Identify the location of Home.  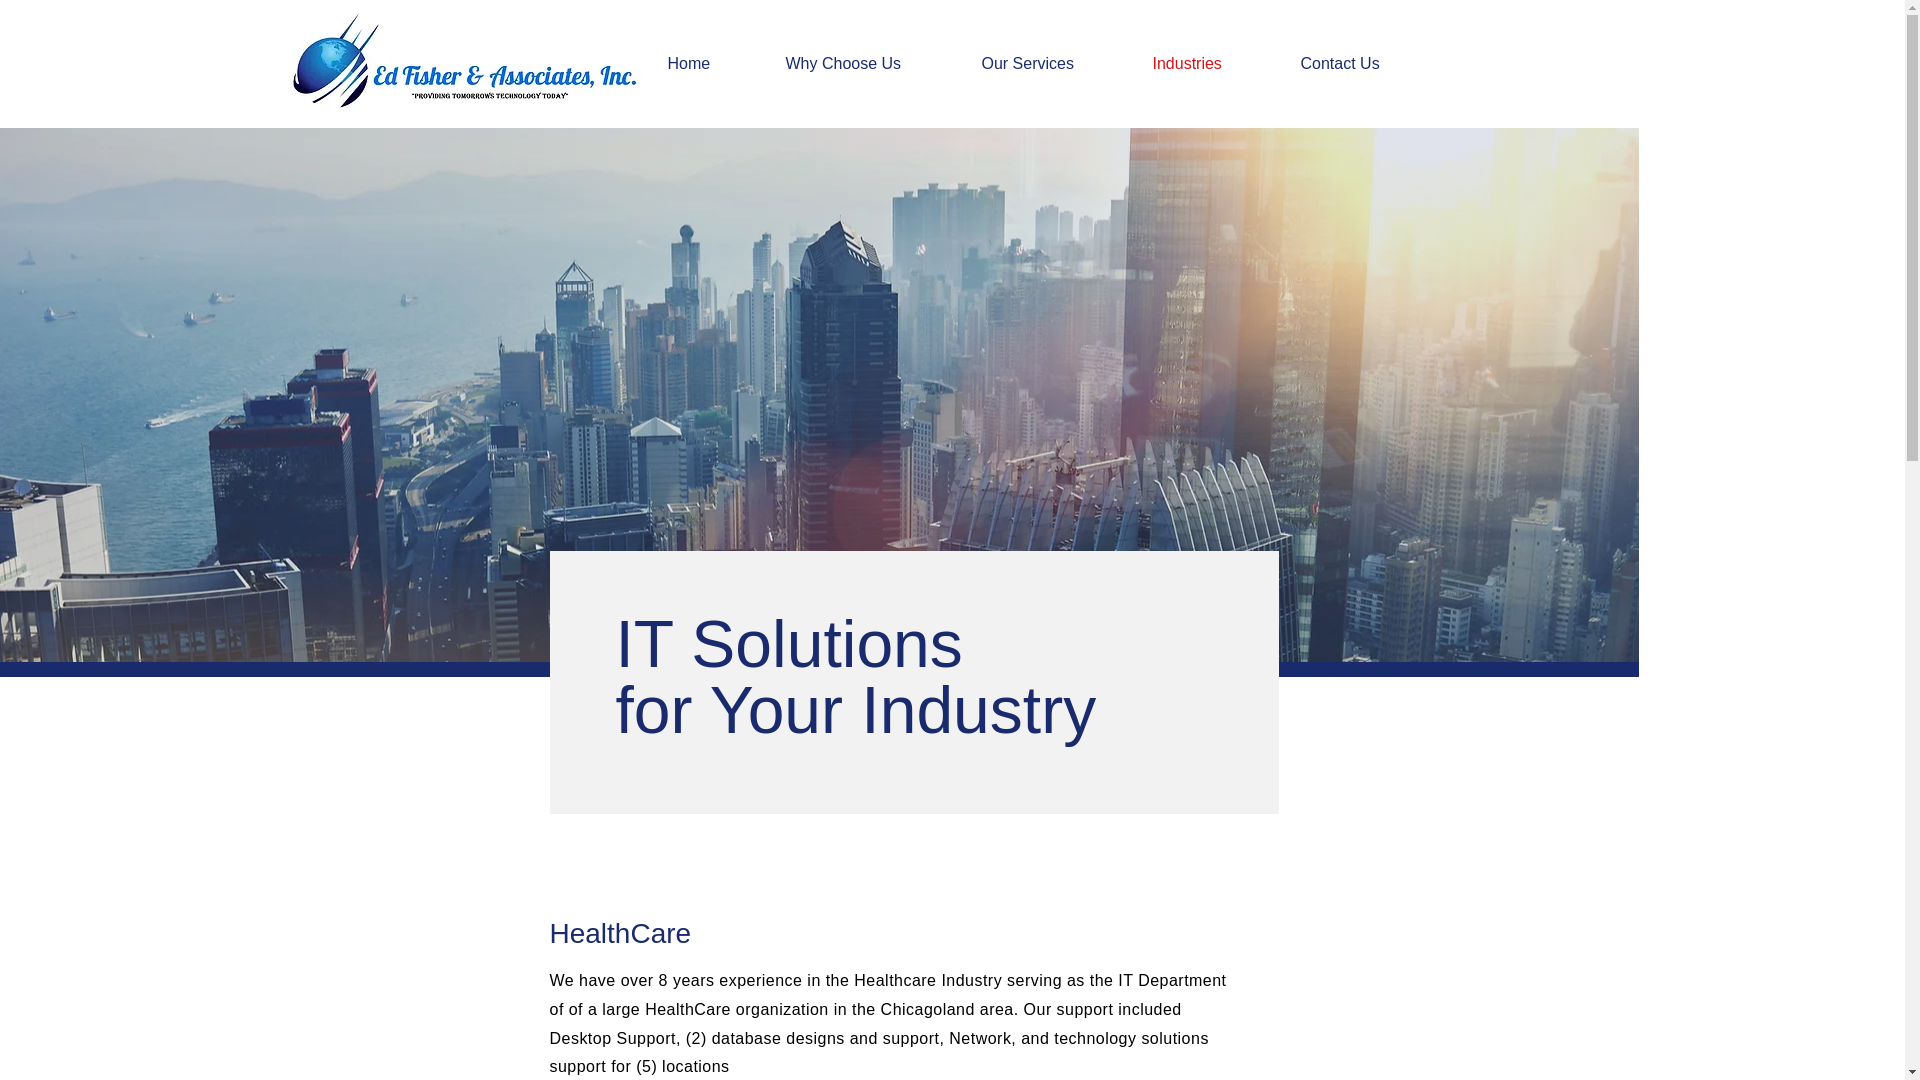
(710, 63).